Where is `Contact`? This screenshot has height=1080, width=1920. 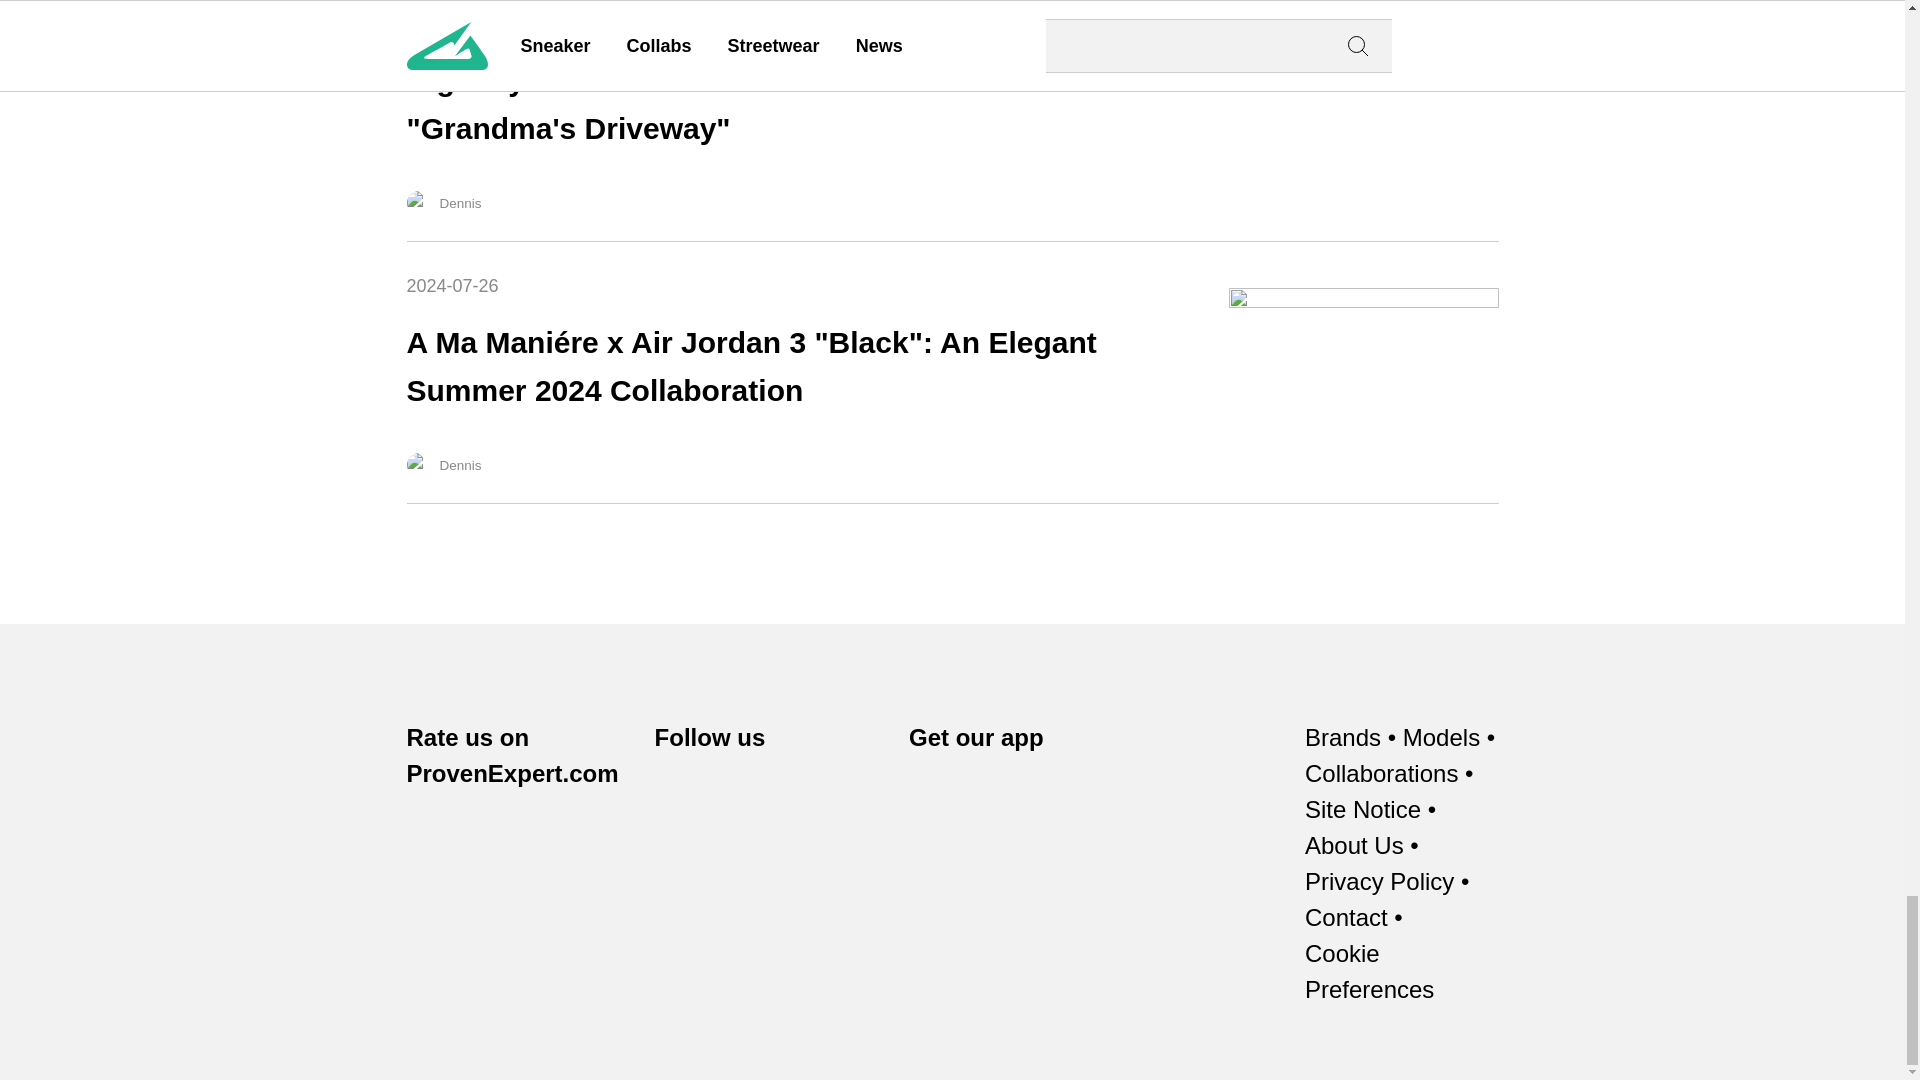
Contact is located at coordinates (1346, 918).